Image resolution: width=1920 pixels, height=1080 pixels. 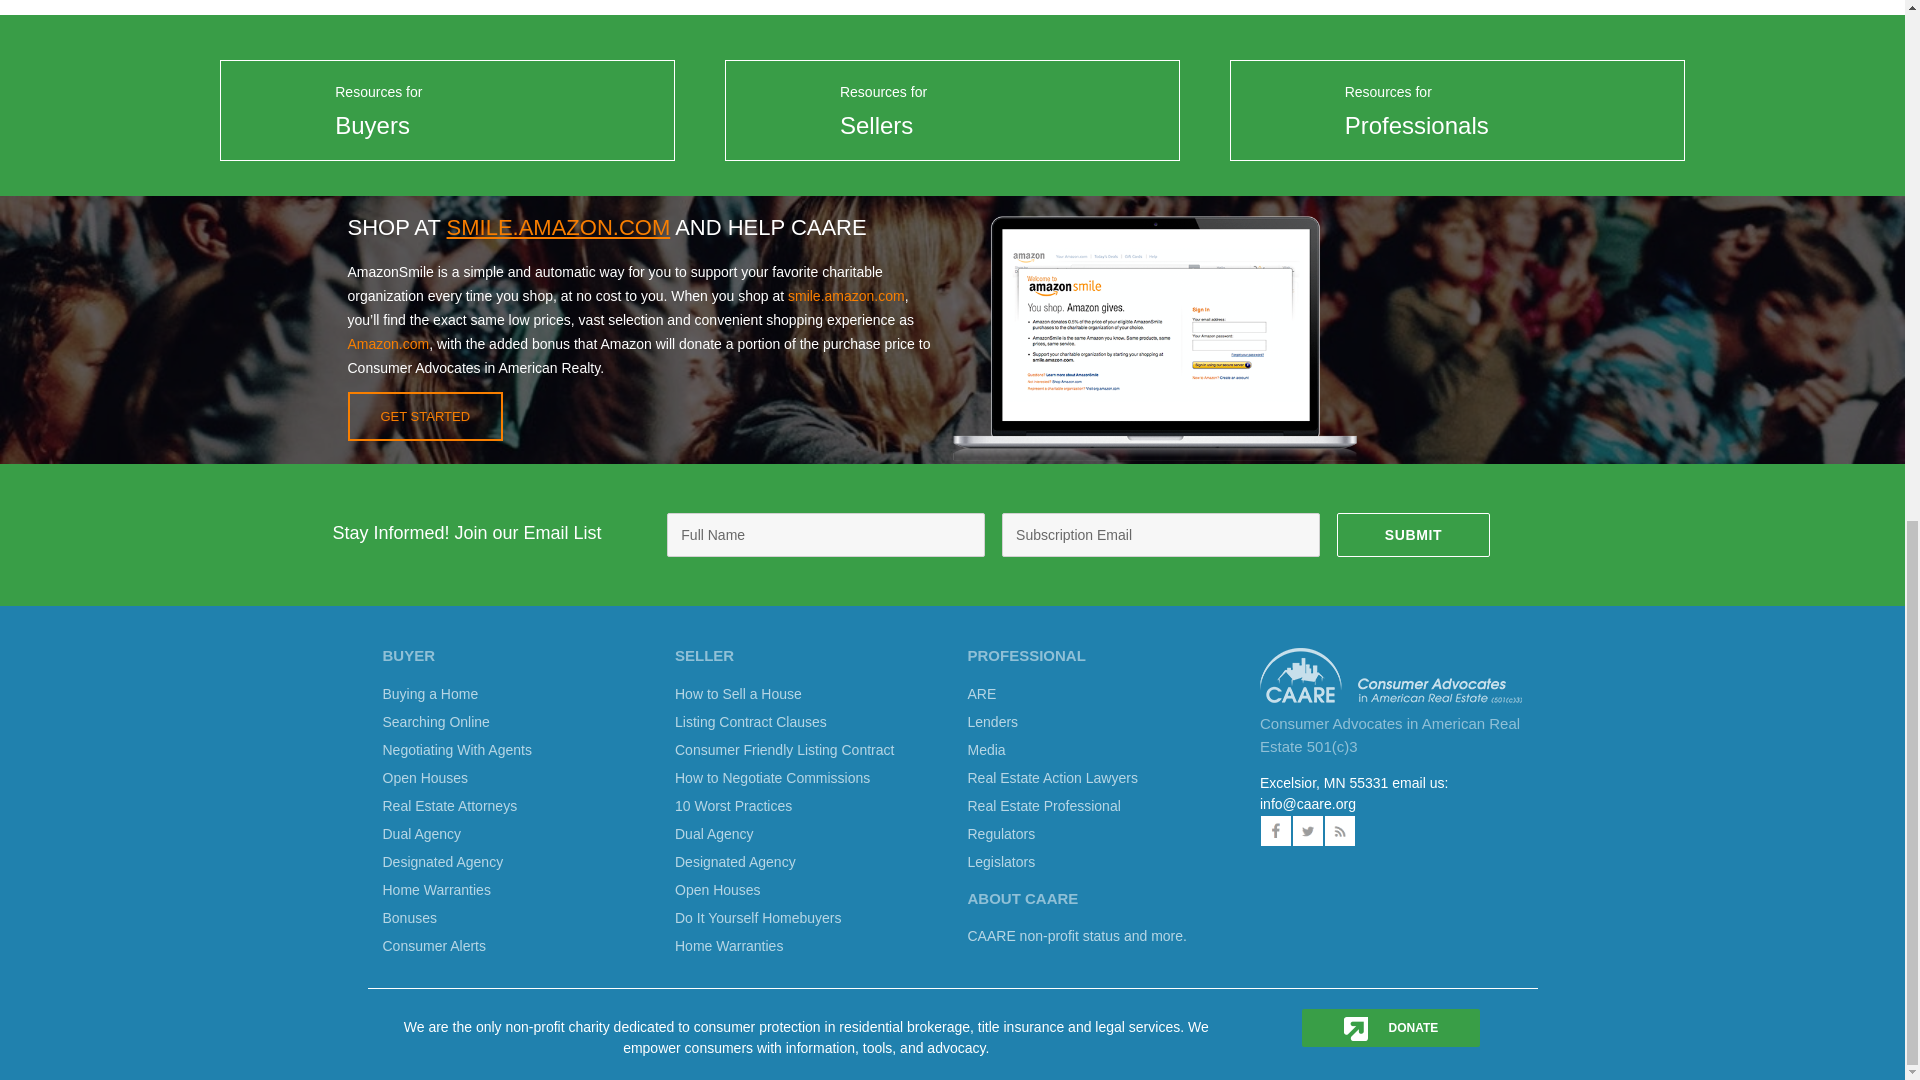 I want to click on Amazon.com, so click(x=388, y=344).